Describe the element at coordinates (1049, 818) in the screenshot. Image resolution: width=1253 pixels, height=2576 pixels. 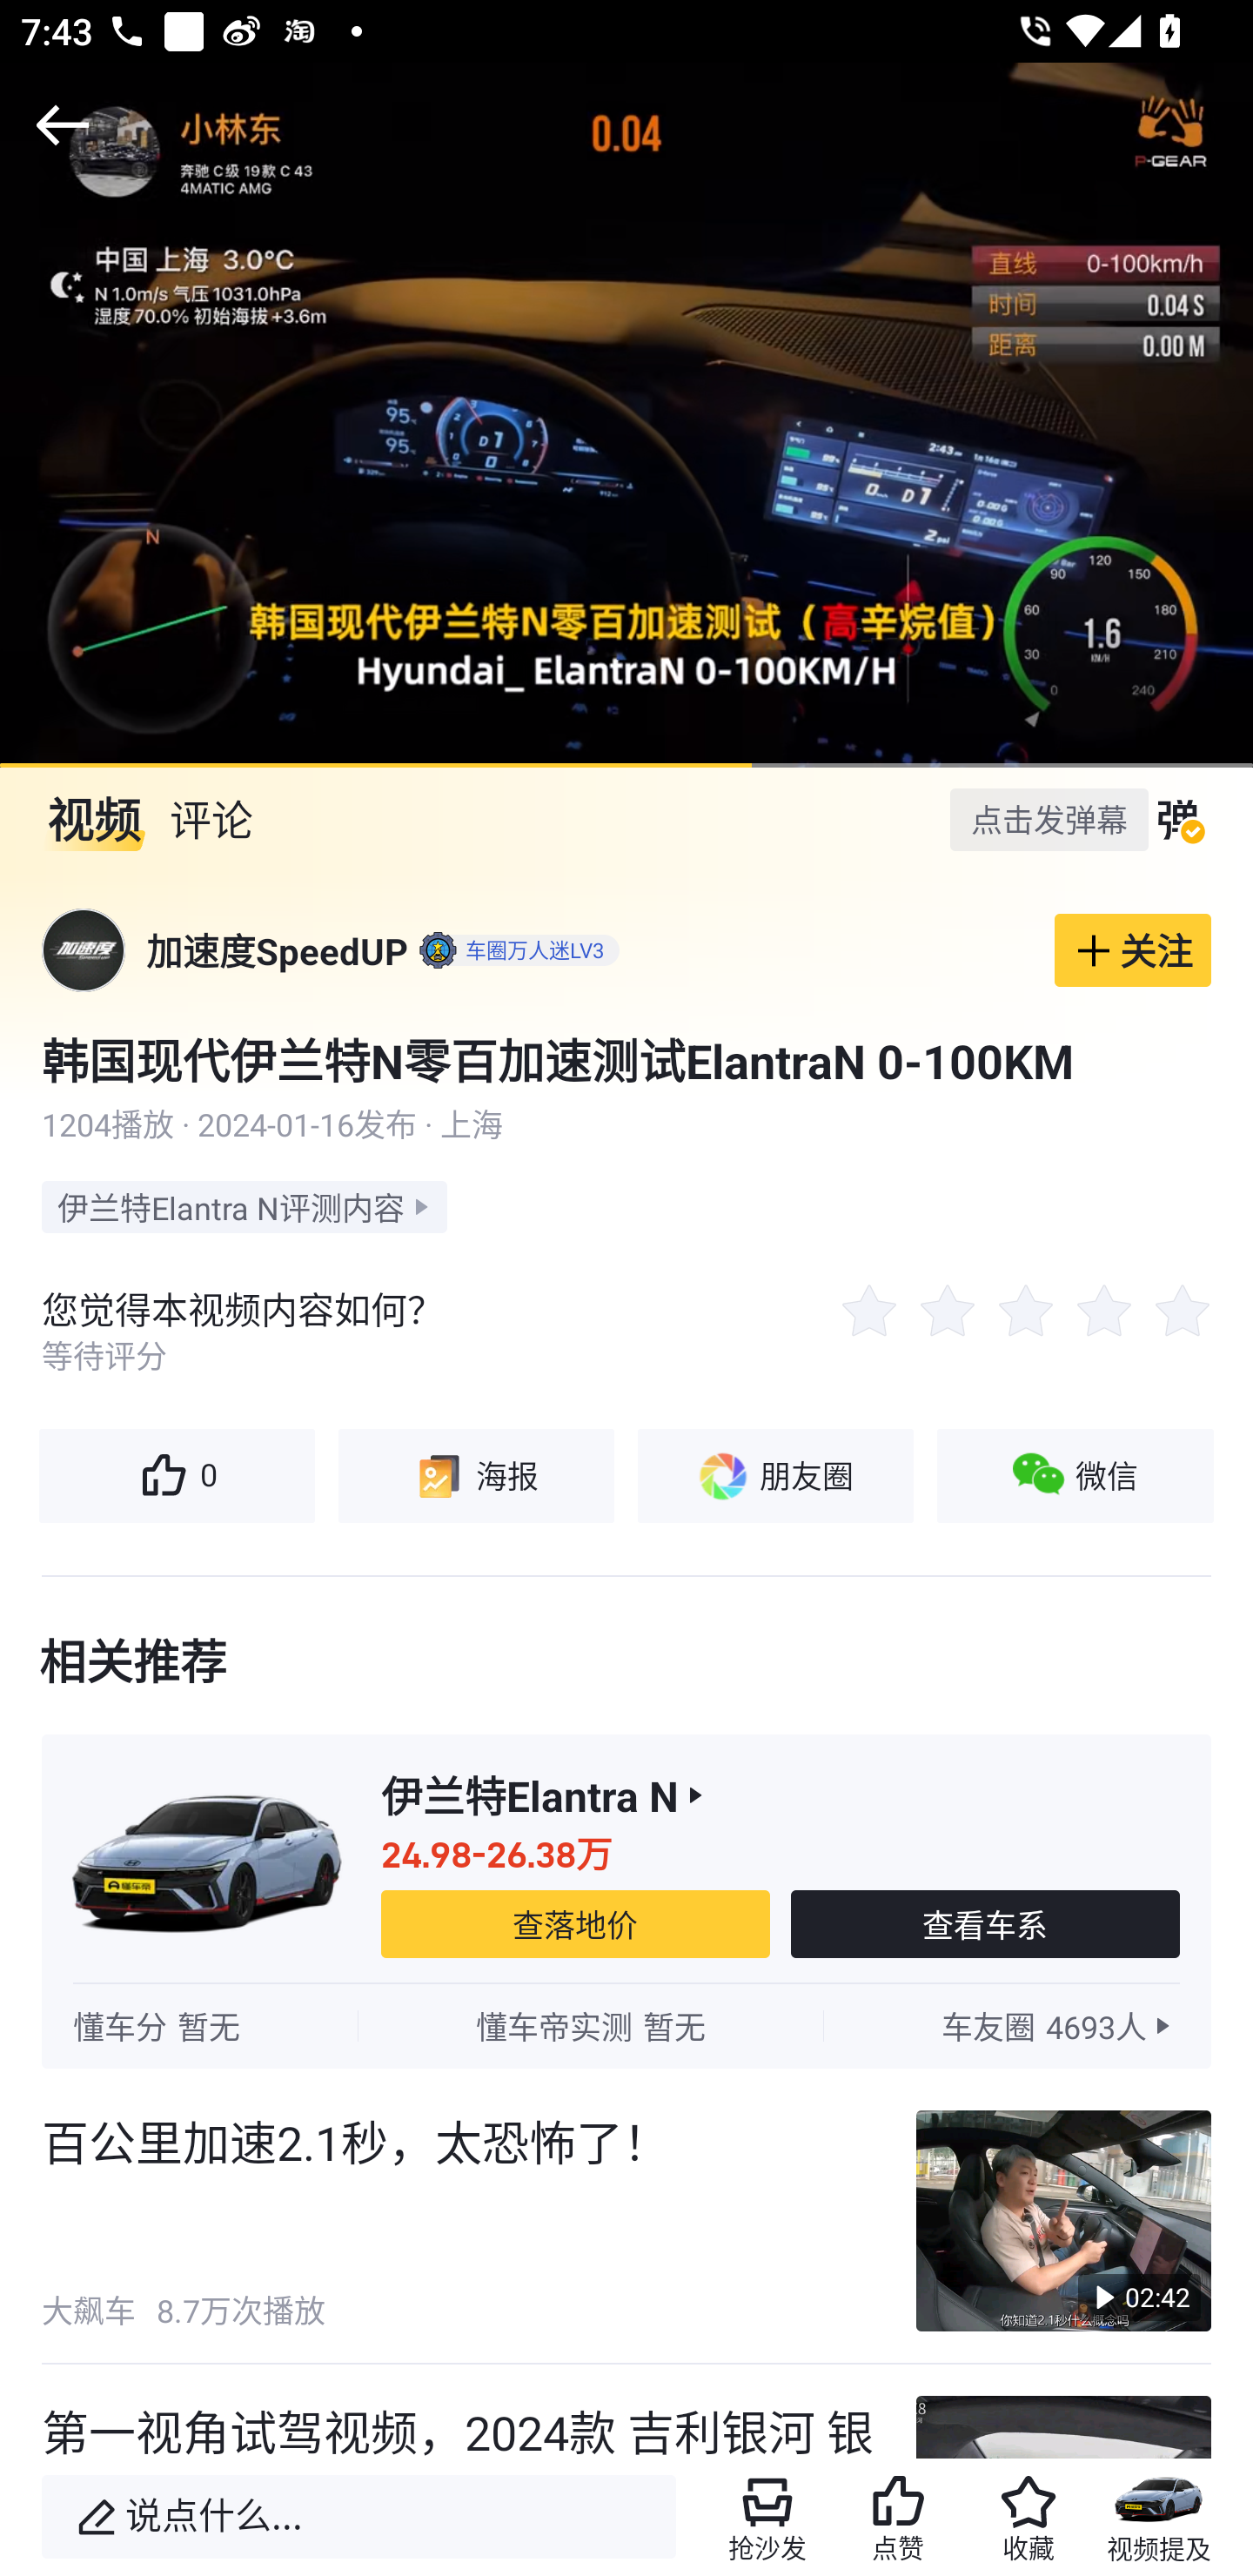
I see `点击发弹幕` at that location.